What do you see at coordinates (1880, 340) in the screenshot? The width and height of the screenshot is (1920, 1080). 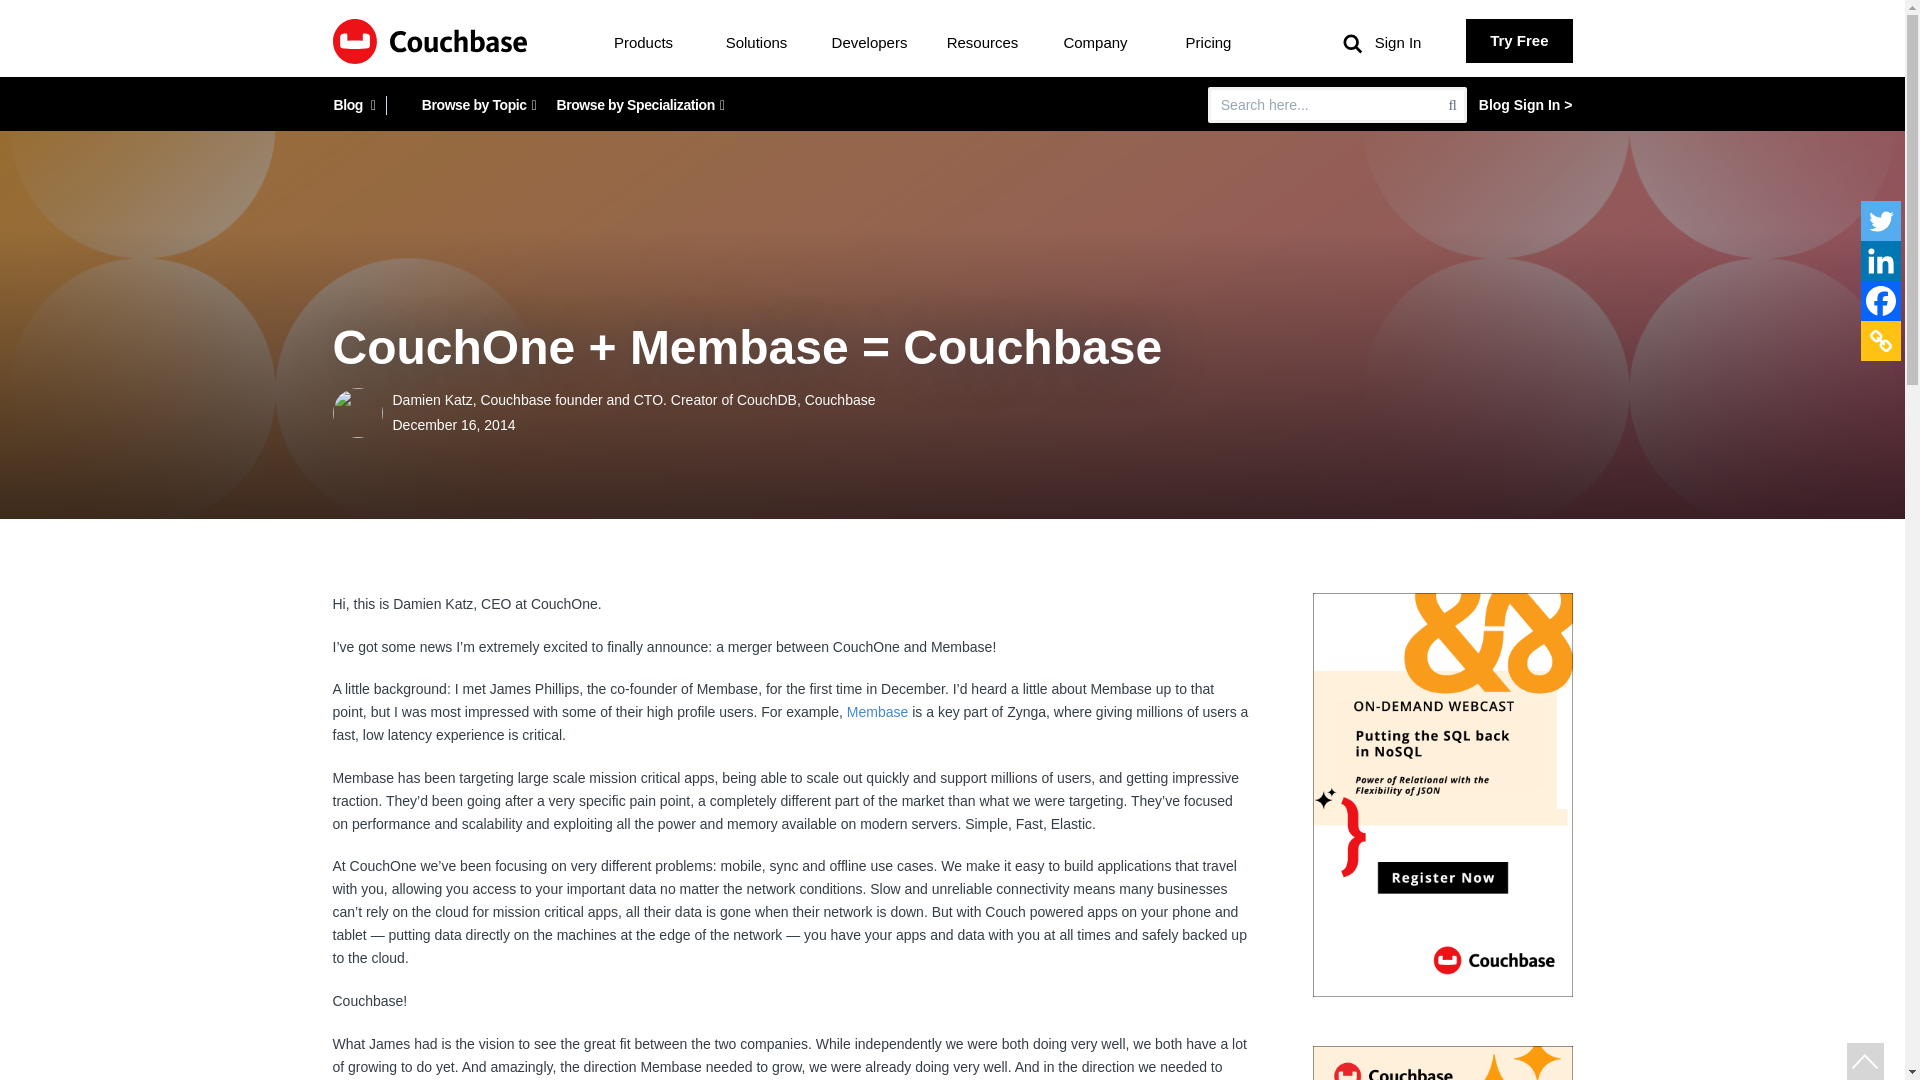 I see `Copy Link` at bounding box center [1880, 340].